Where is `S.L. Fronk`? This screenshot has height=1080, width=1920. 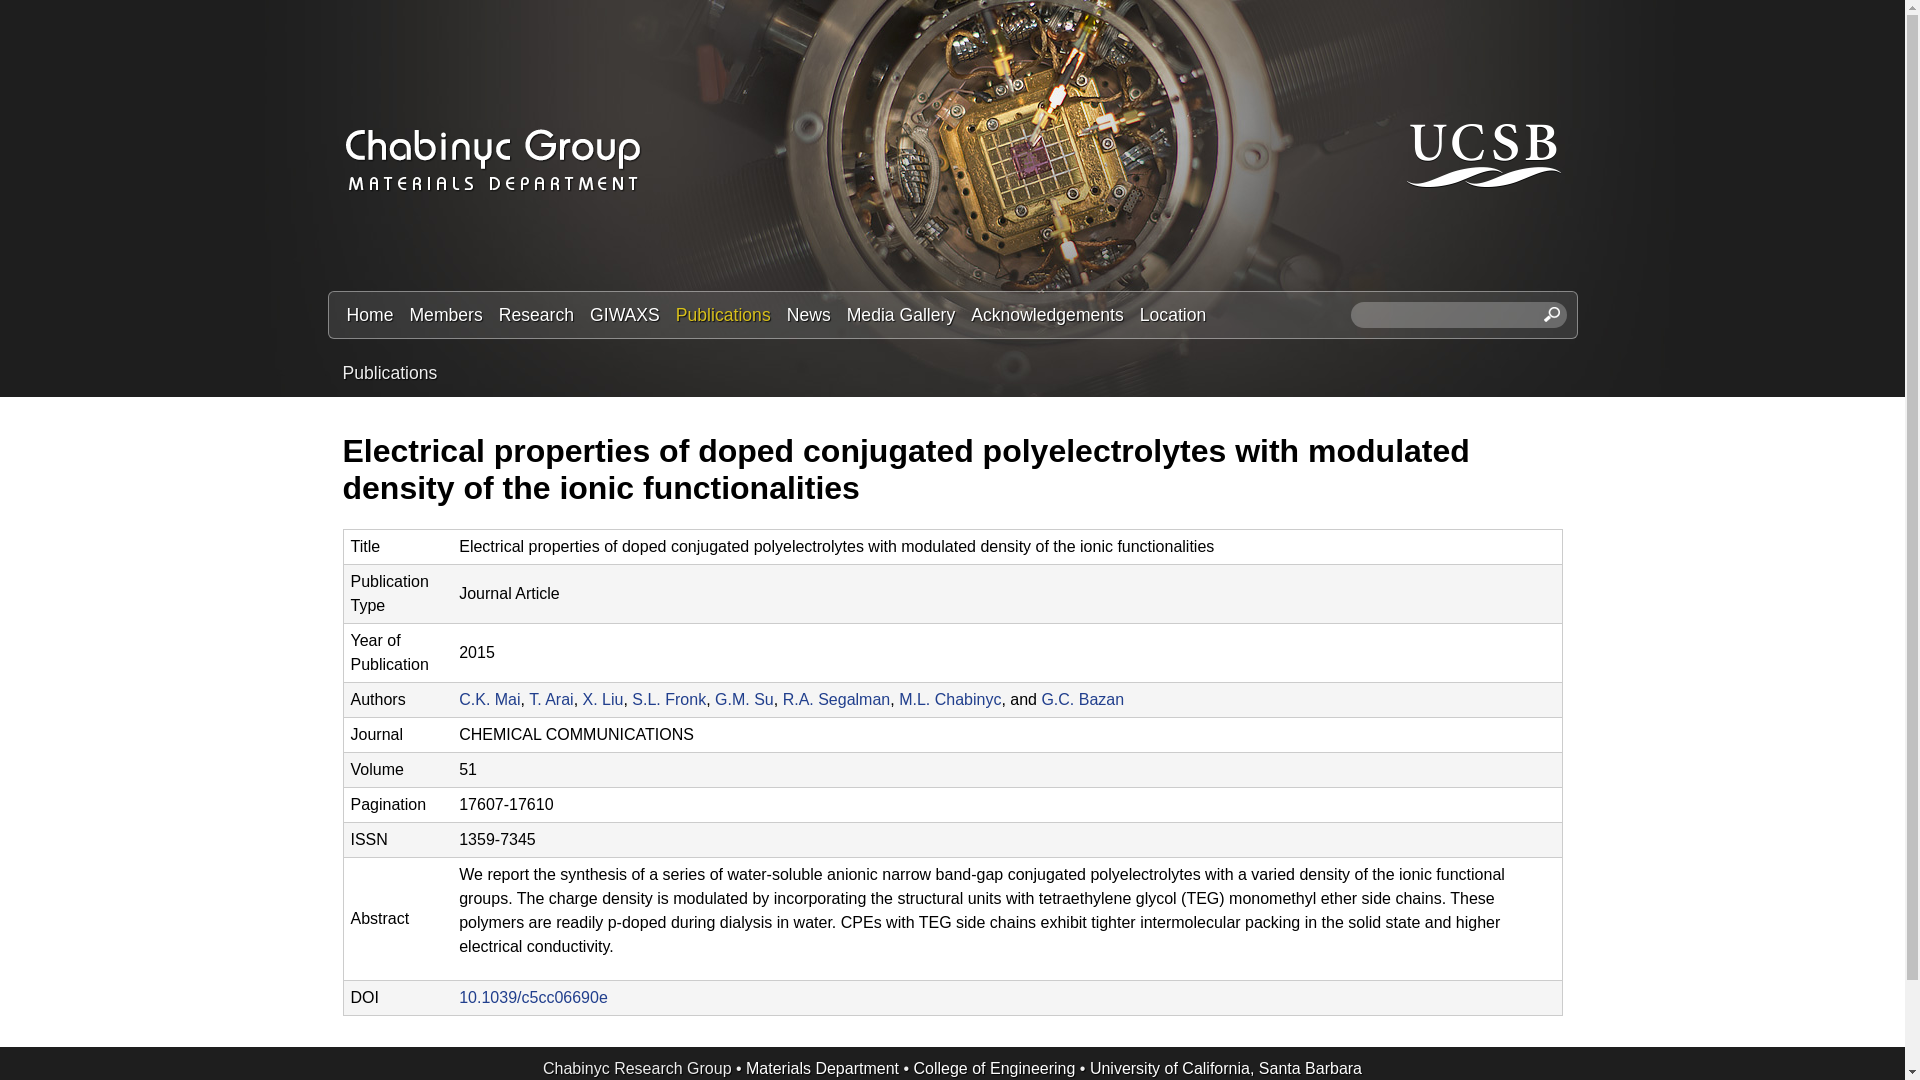 S.L. Fronk is located at coordinates (668, 700).